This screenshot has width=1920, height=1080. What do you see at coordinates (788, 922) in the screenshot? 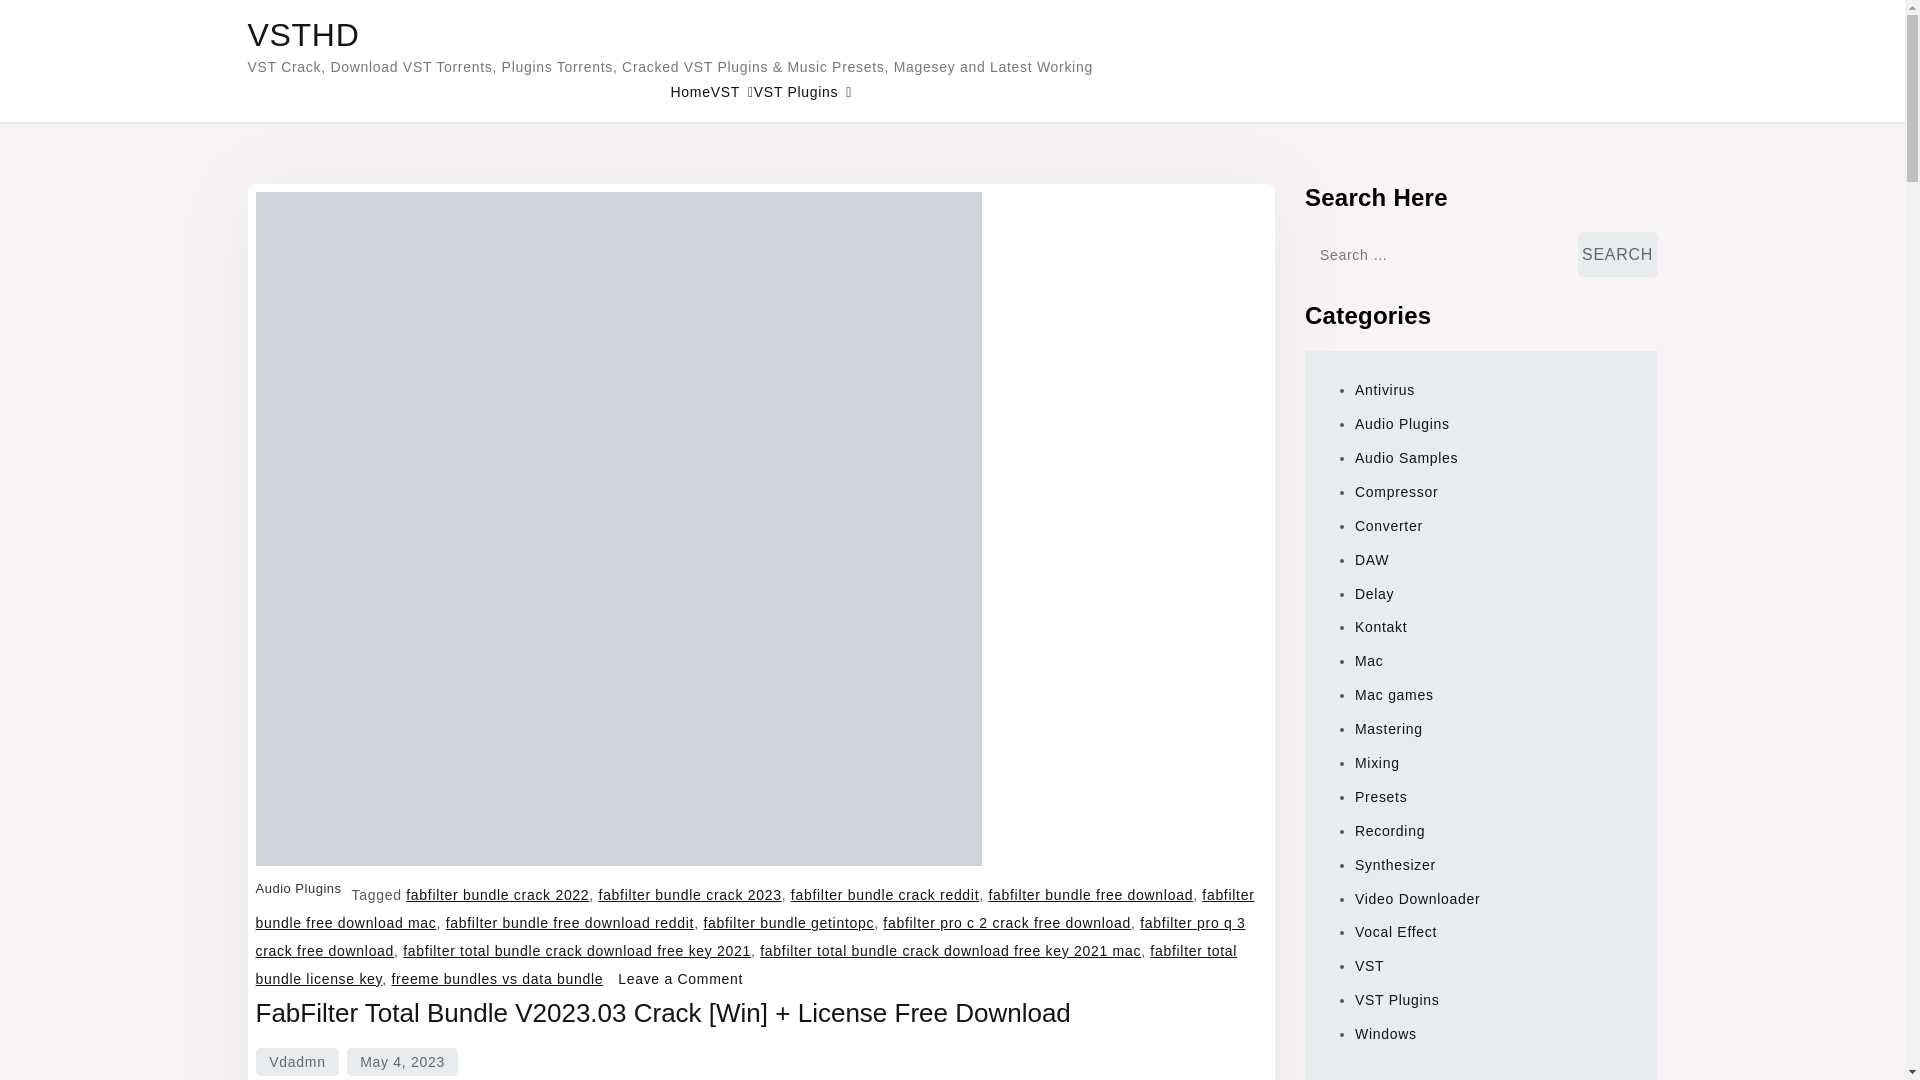
I see `fabfilter bundle getintopc` at bounding box center [788, 922].